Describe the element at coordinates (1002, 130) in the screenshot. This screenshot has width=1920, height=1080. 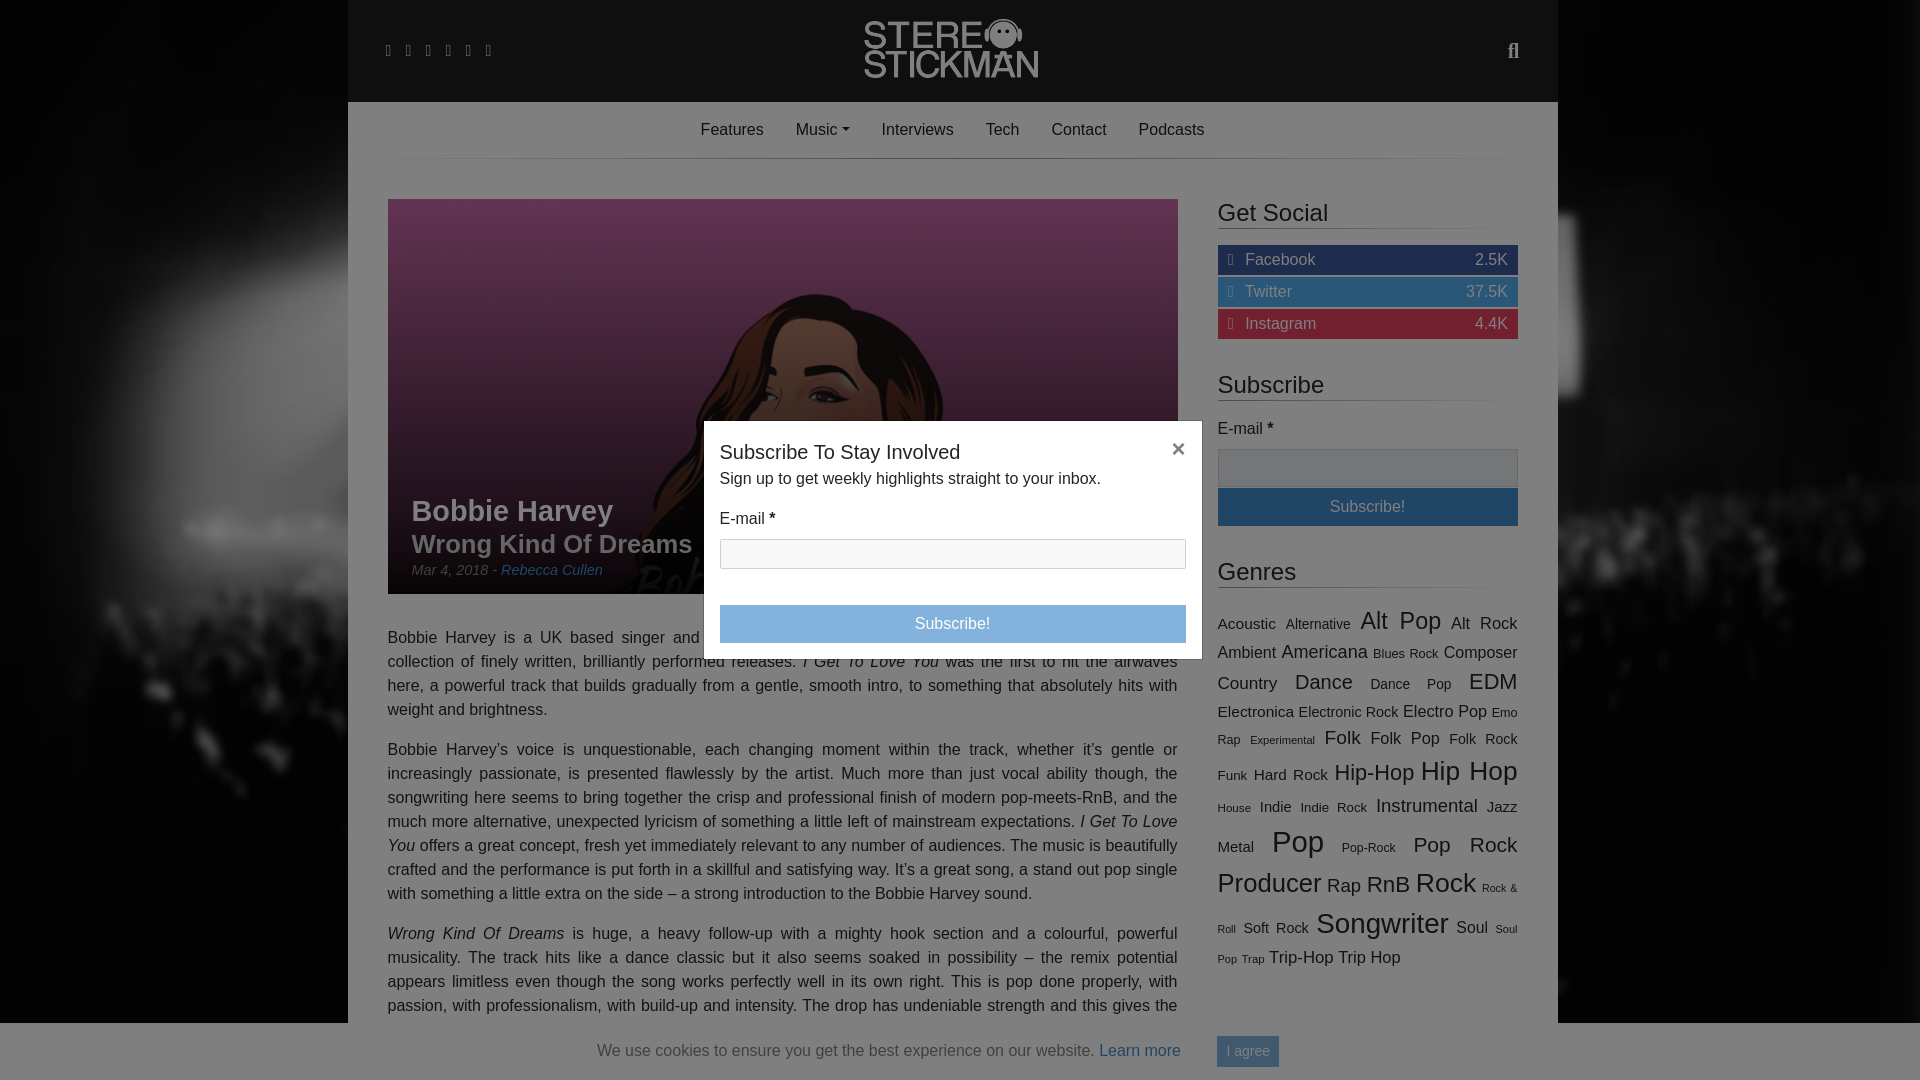
I see `Rebecca Cullen` at that location.